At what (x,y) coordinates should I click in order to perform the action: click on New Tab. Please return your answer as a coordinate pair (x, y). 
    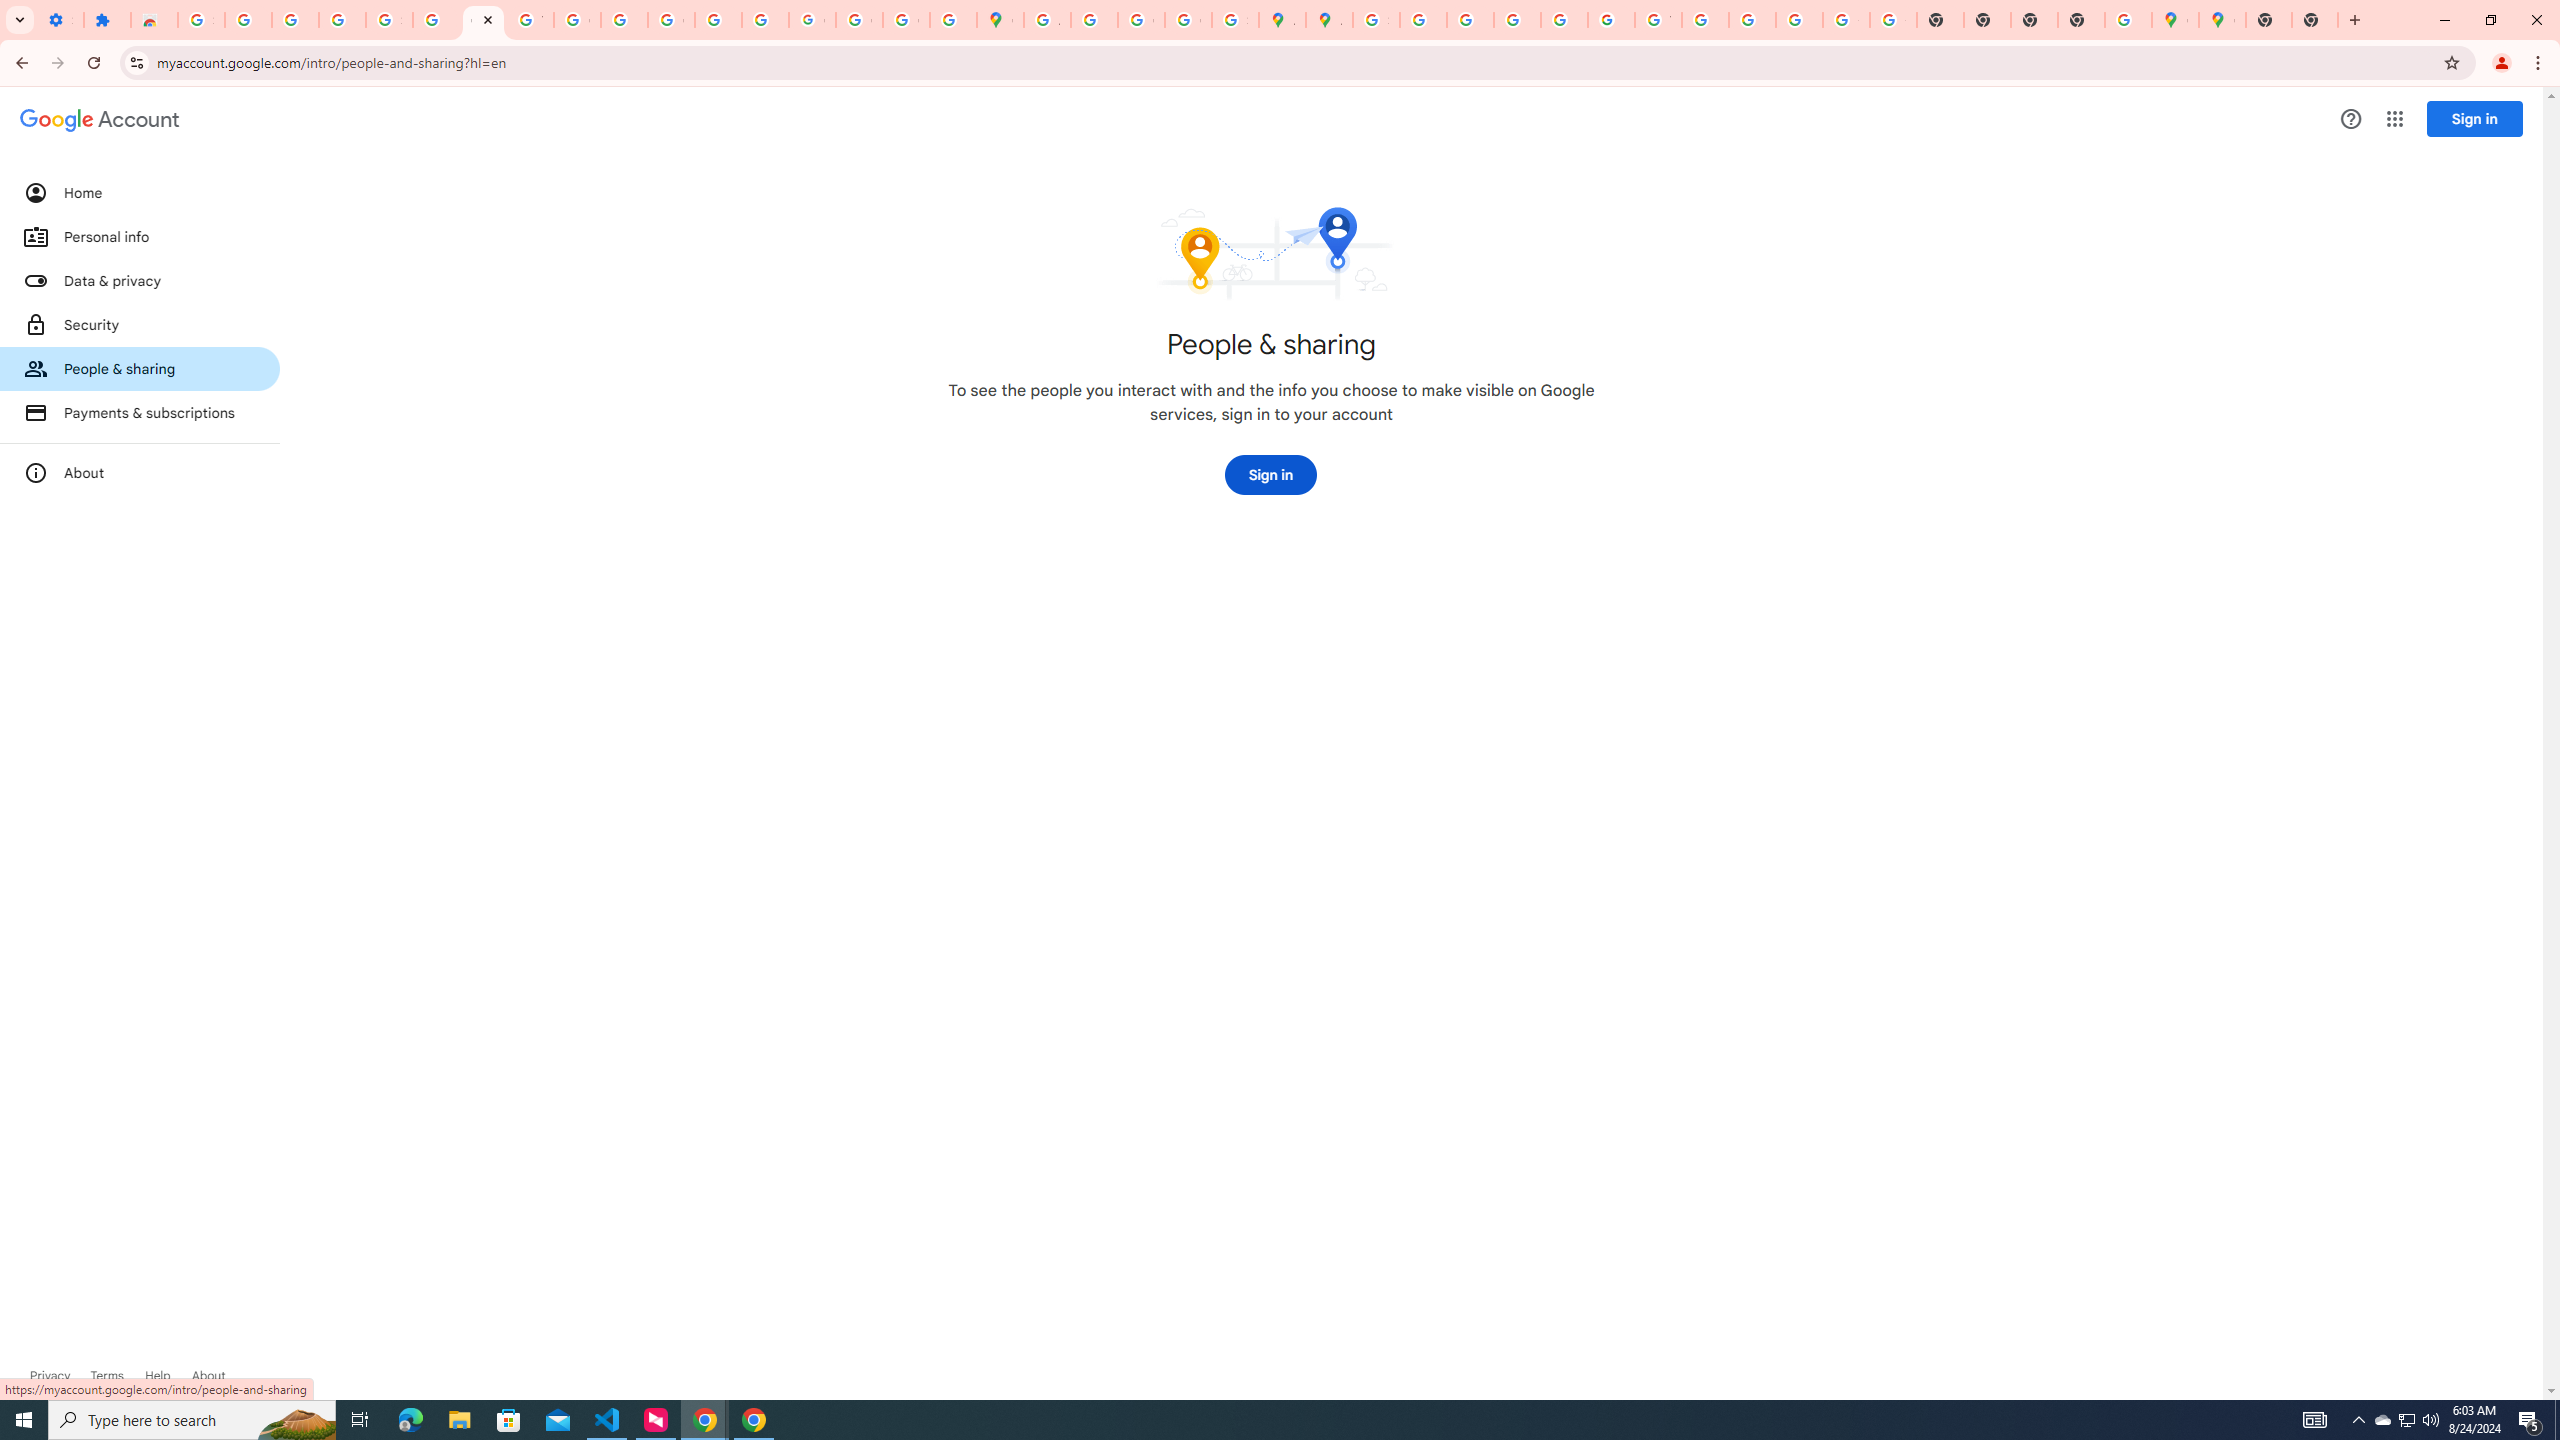
    Looking at the image, I should click on (2315, 20).